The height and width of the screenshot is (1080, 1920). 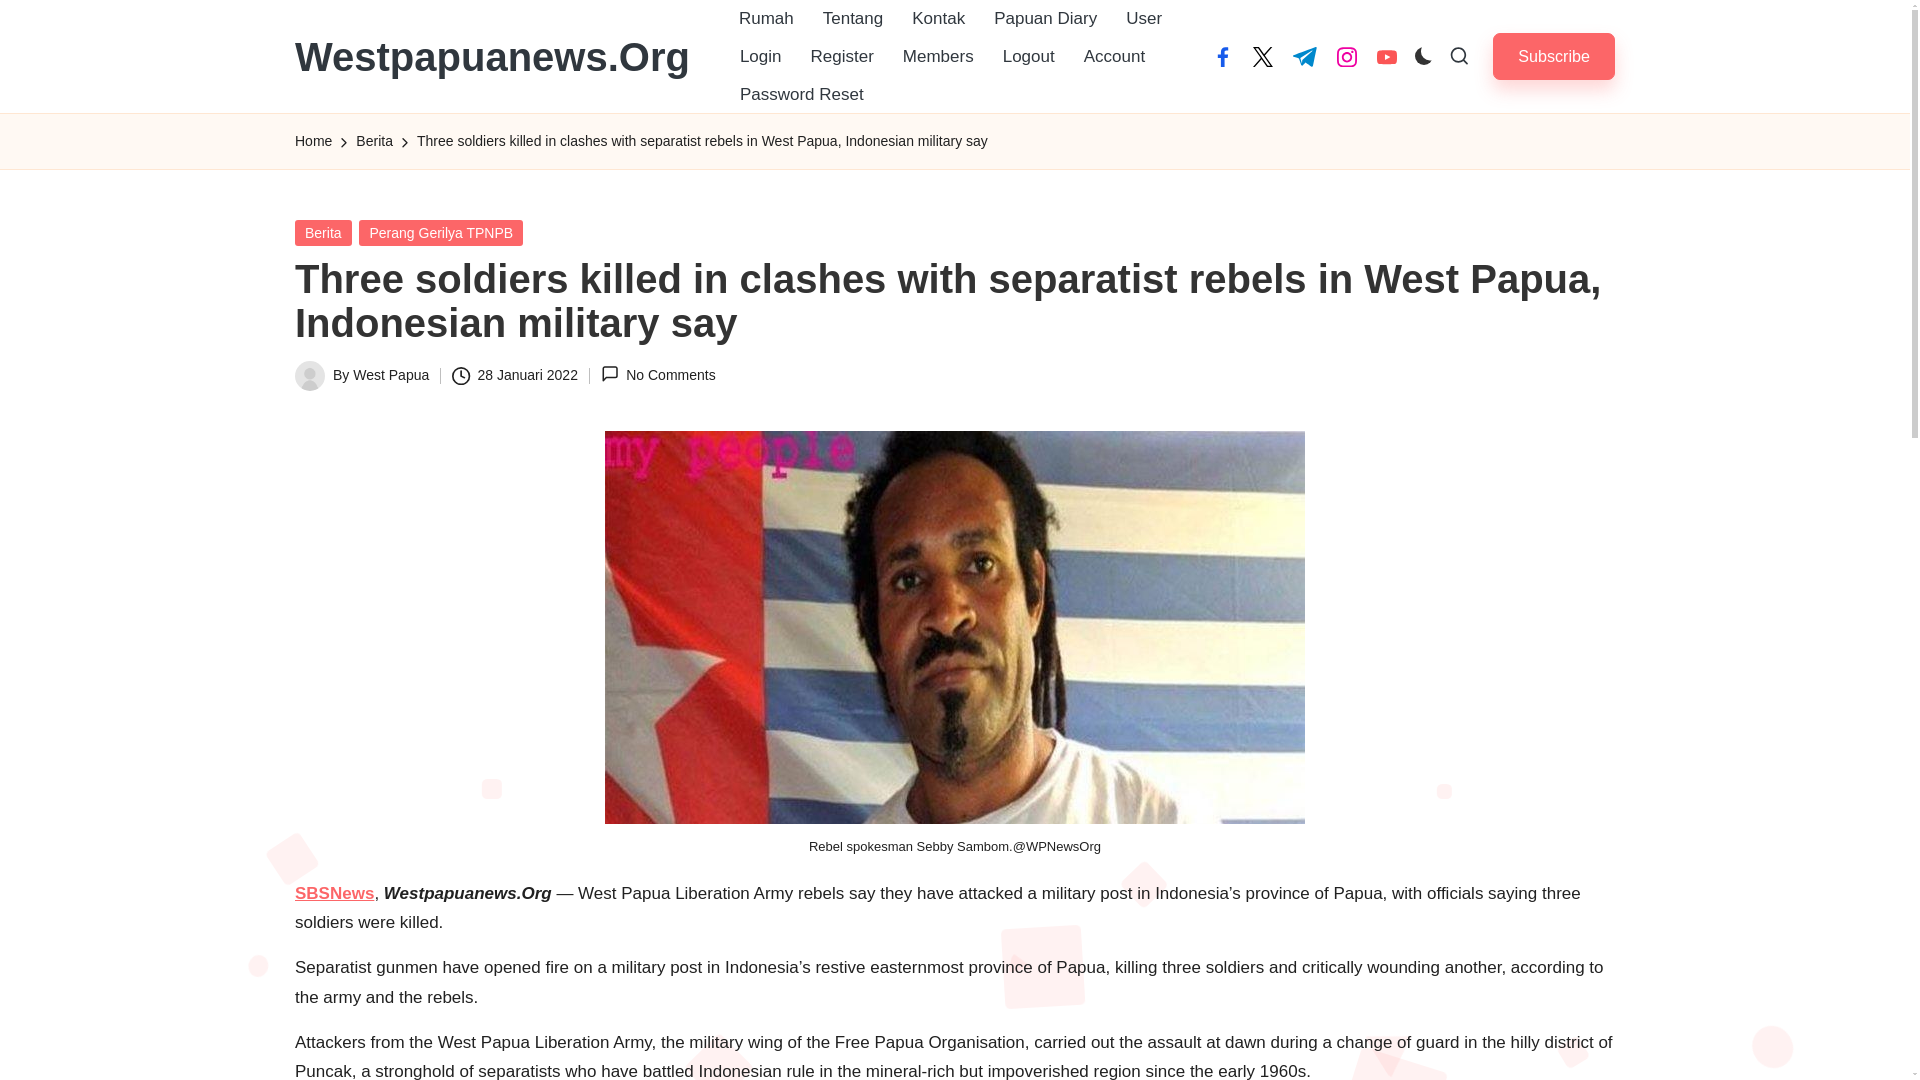 What do you see at coordinates (1554, 56) in the screenshot?
I see `Subscribe` at bounding box center [1554, 56].